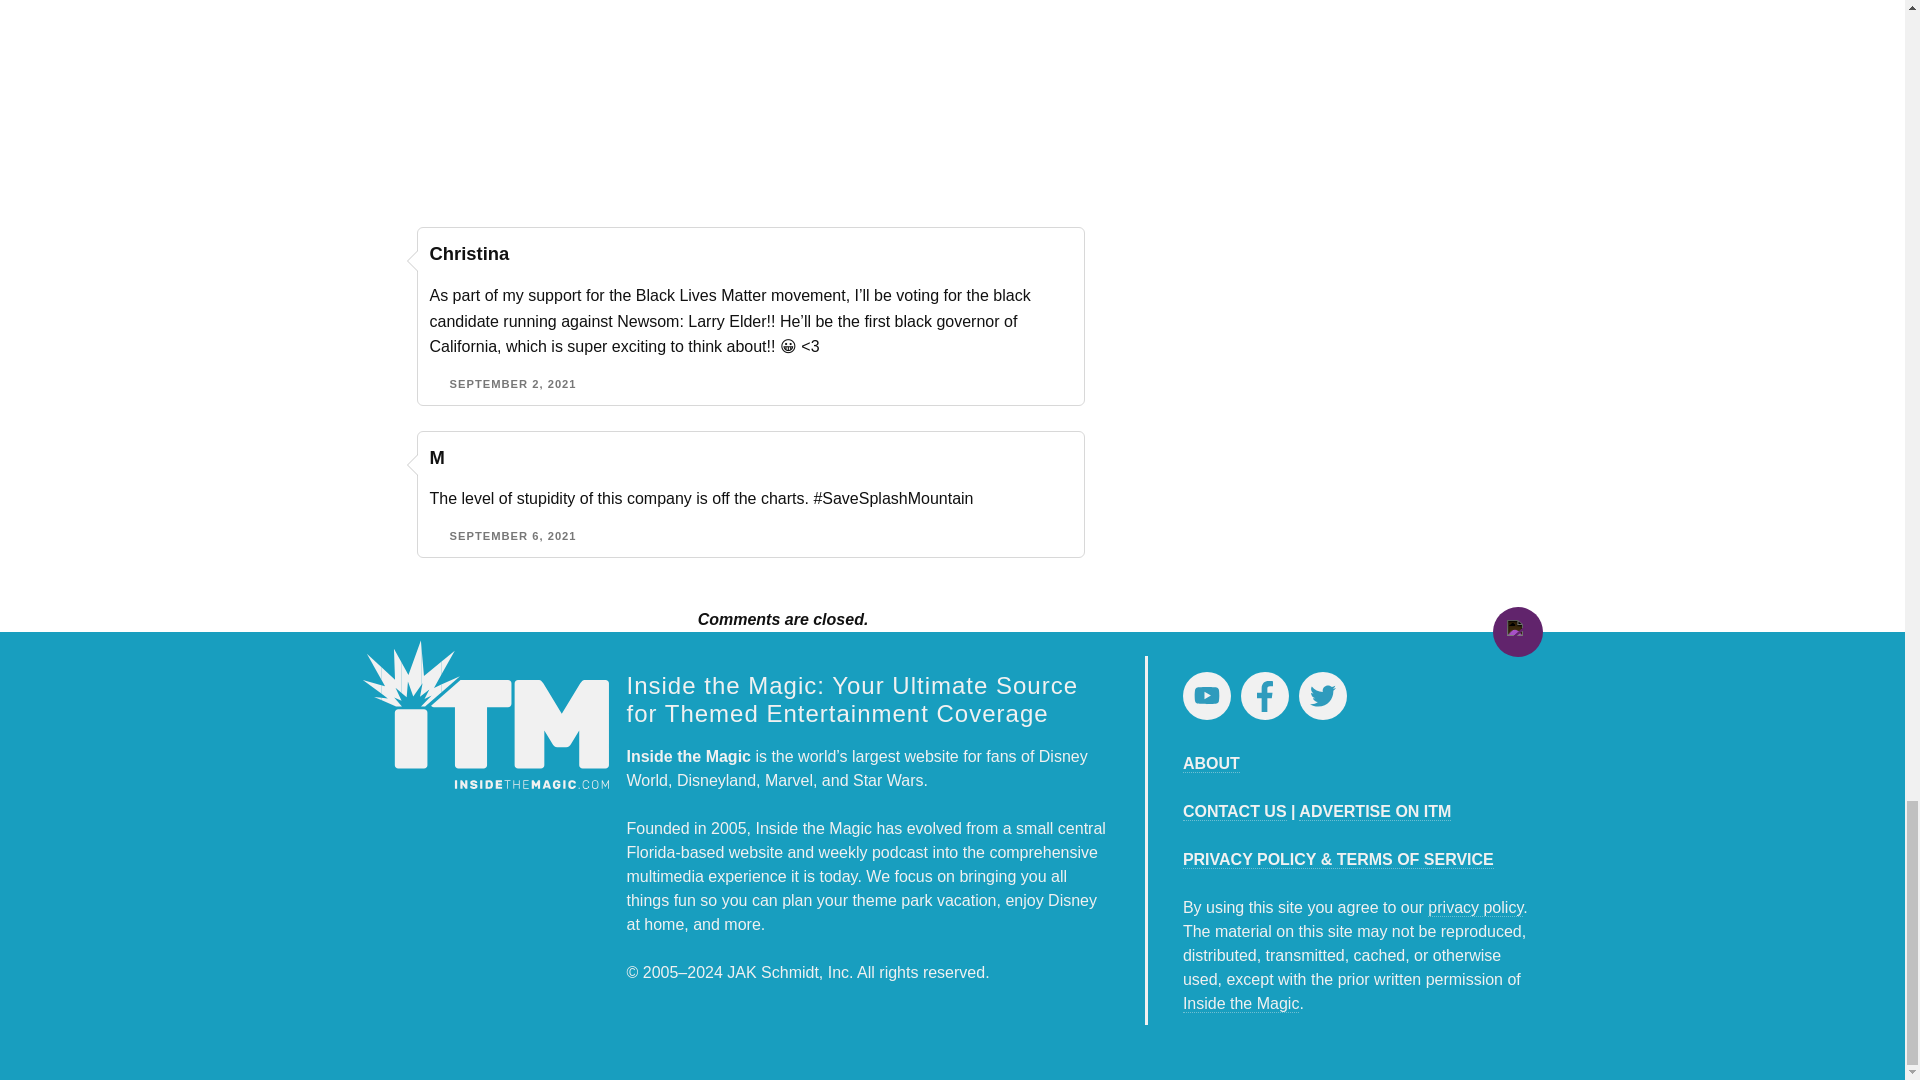 The height and width of the screenshot is (1080, 1920). What do you see at coordinates (513, 536) in the screenshot?
I see `September 6, 2021 at 11:23 pm` at bounding box center [513, 536].